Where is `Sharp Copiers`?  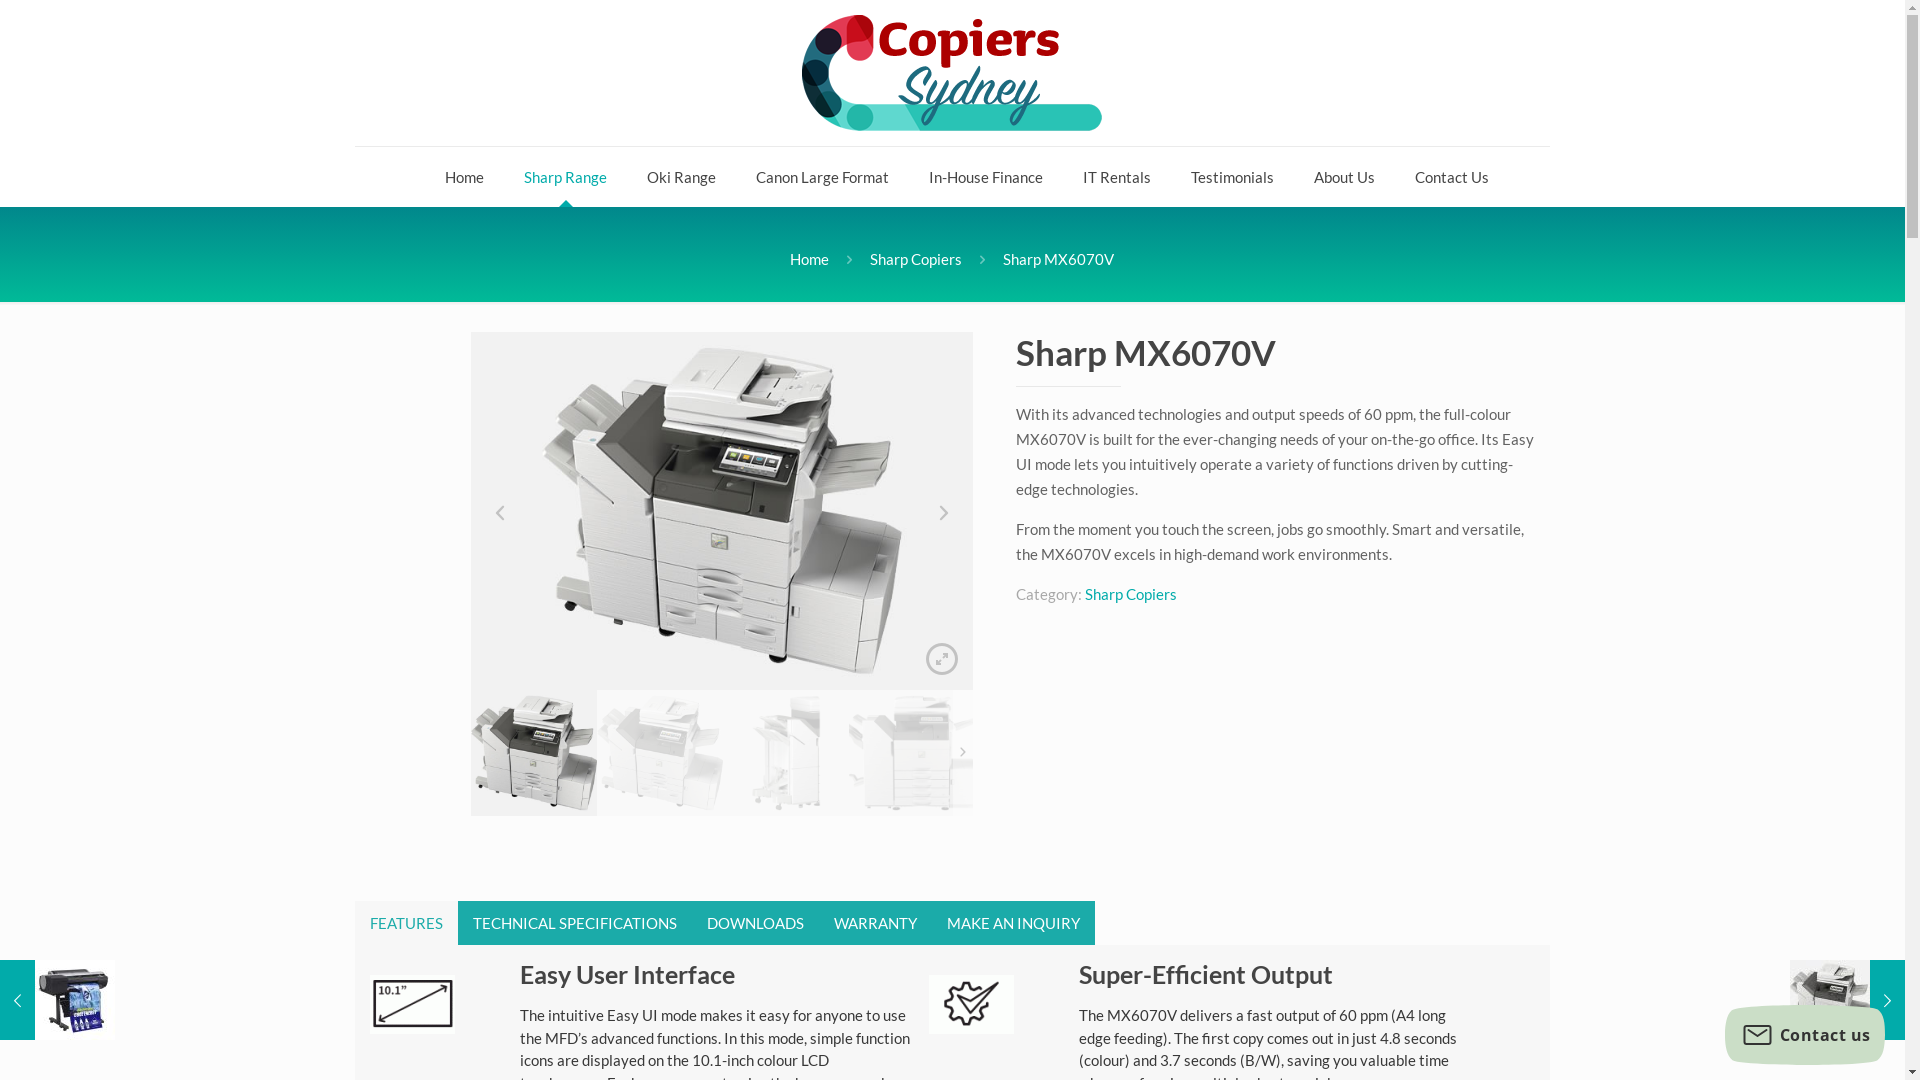
Sharp Copiers is located at coordinates (1131, 594).